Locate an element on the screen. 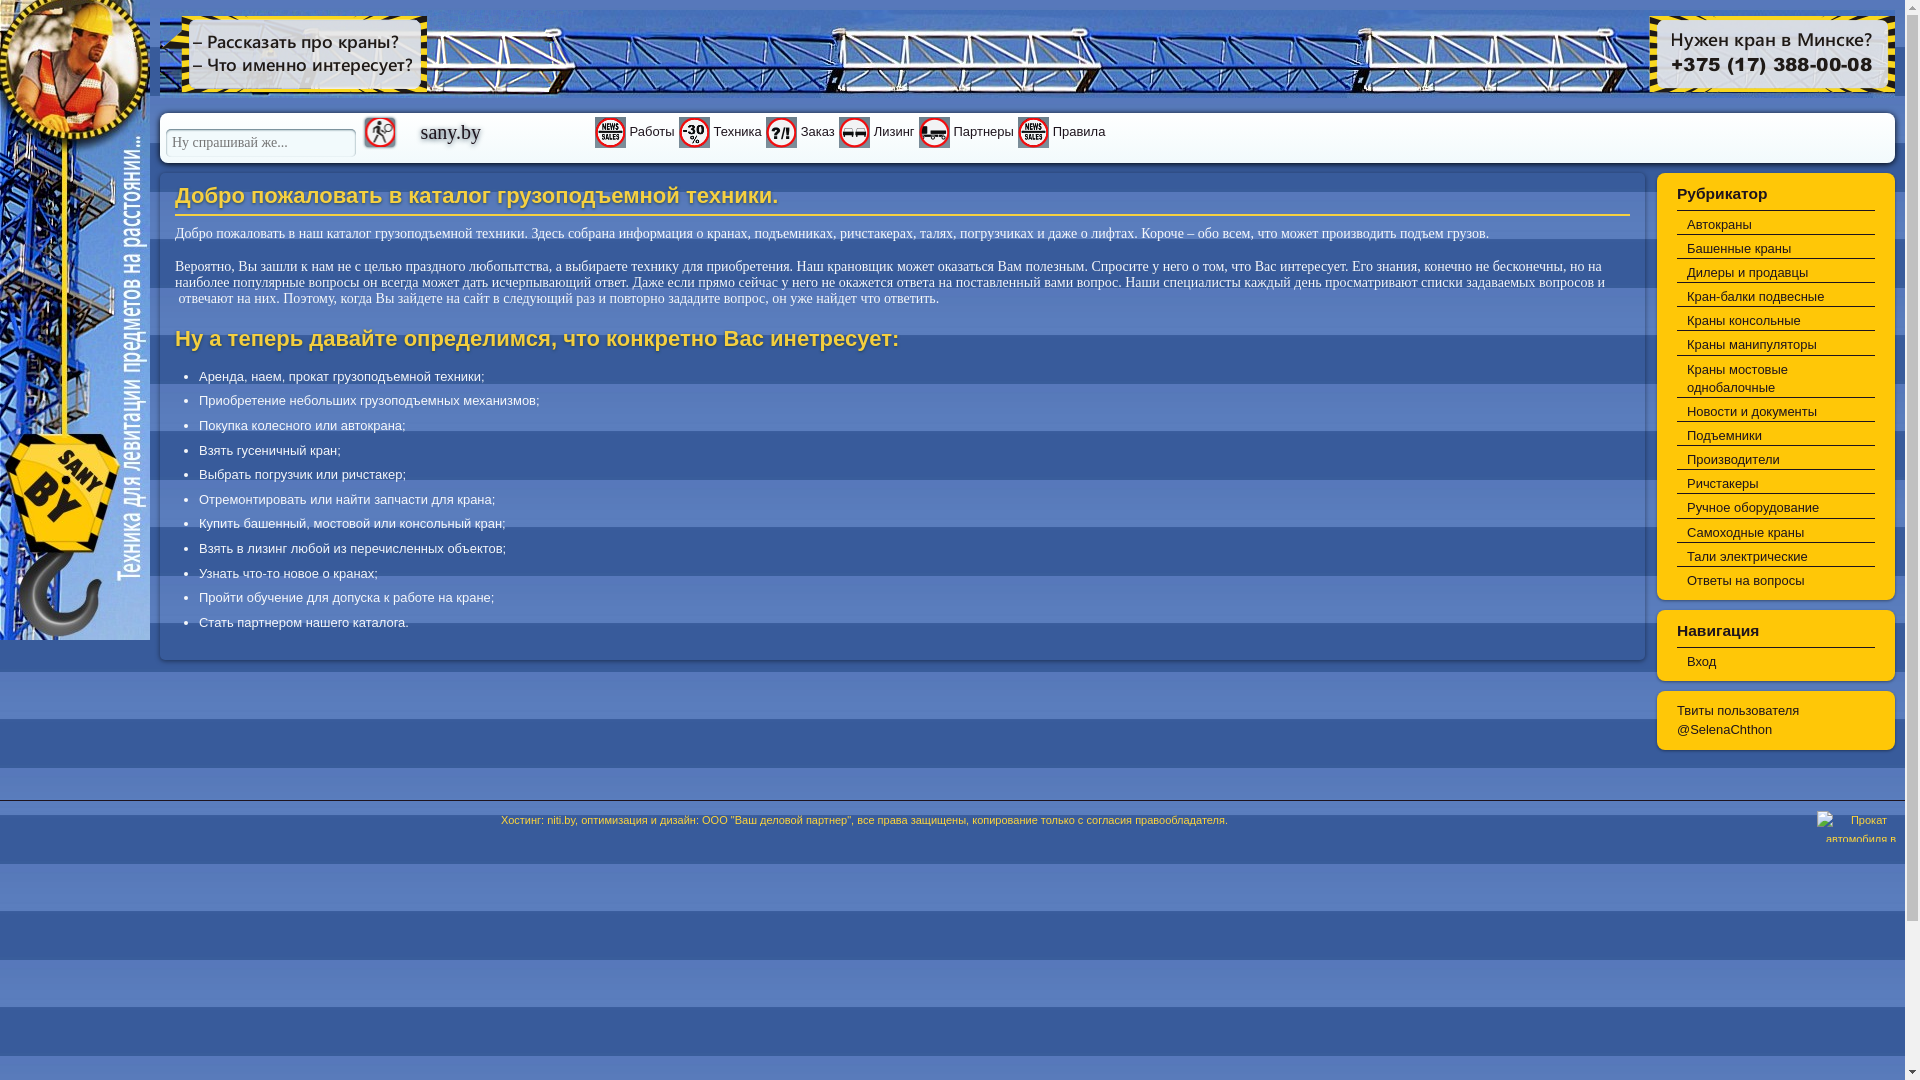  niti.by is located at coordinates (561, 820).